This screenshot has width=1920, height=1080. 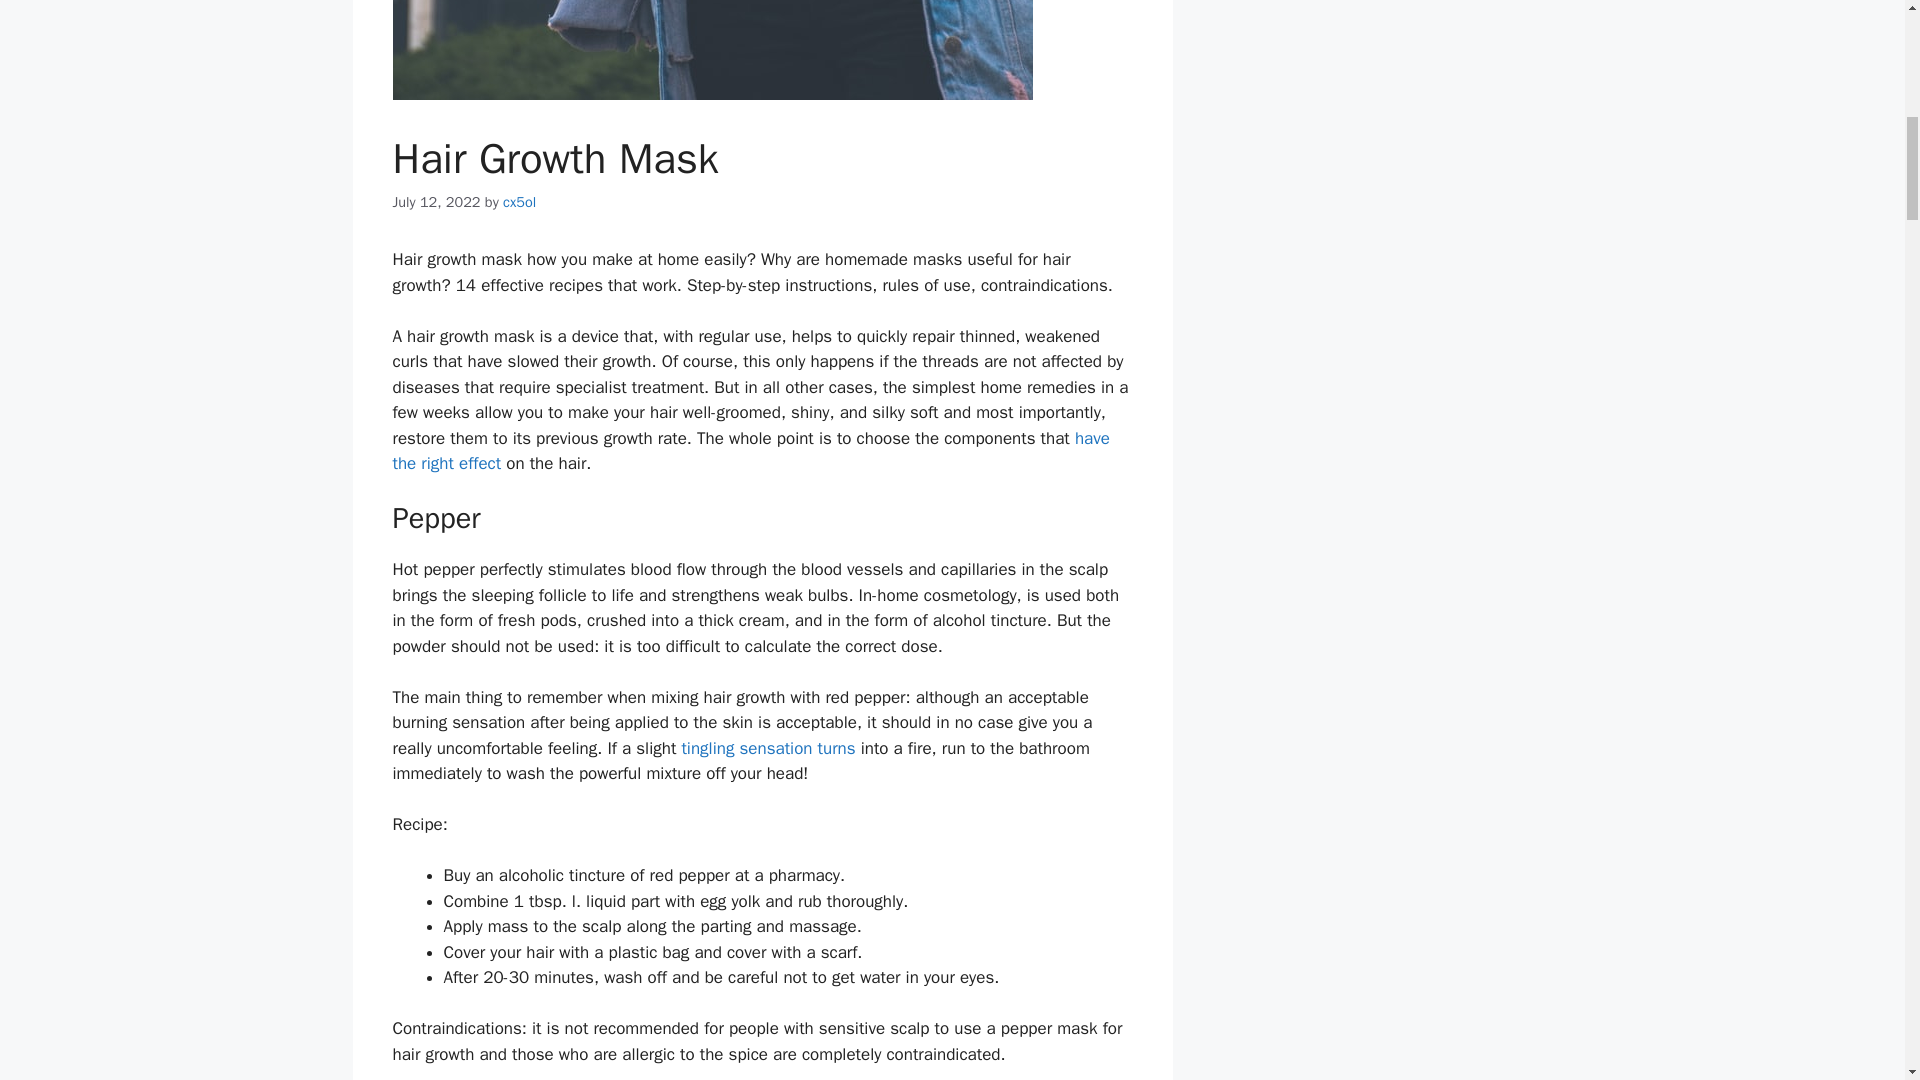 I want to click on View all posts by cx5ol, so click(x=519, y=202).